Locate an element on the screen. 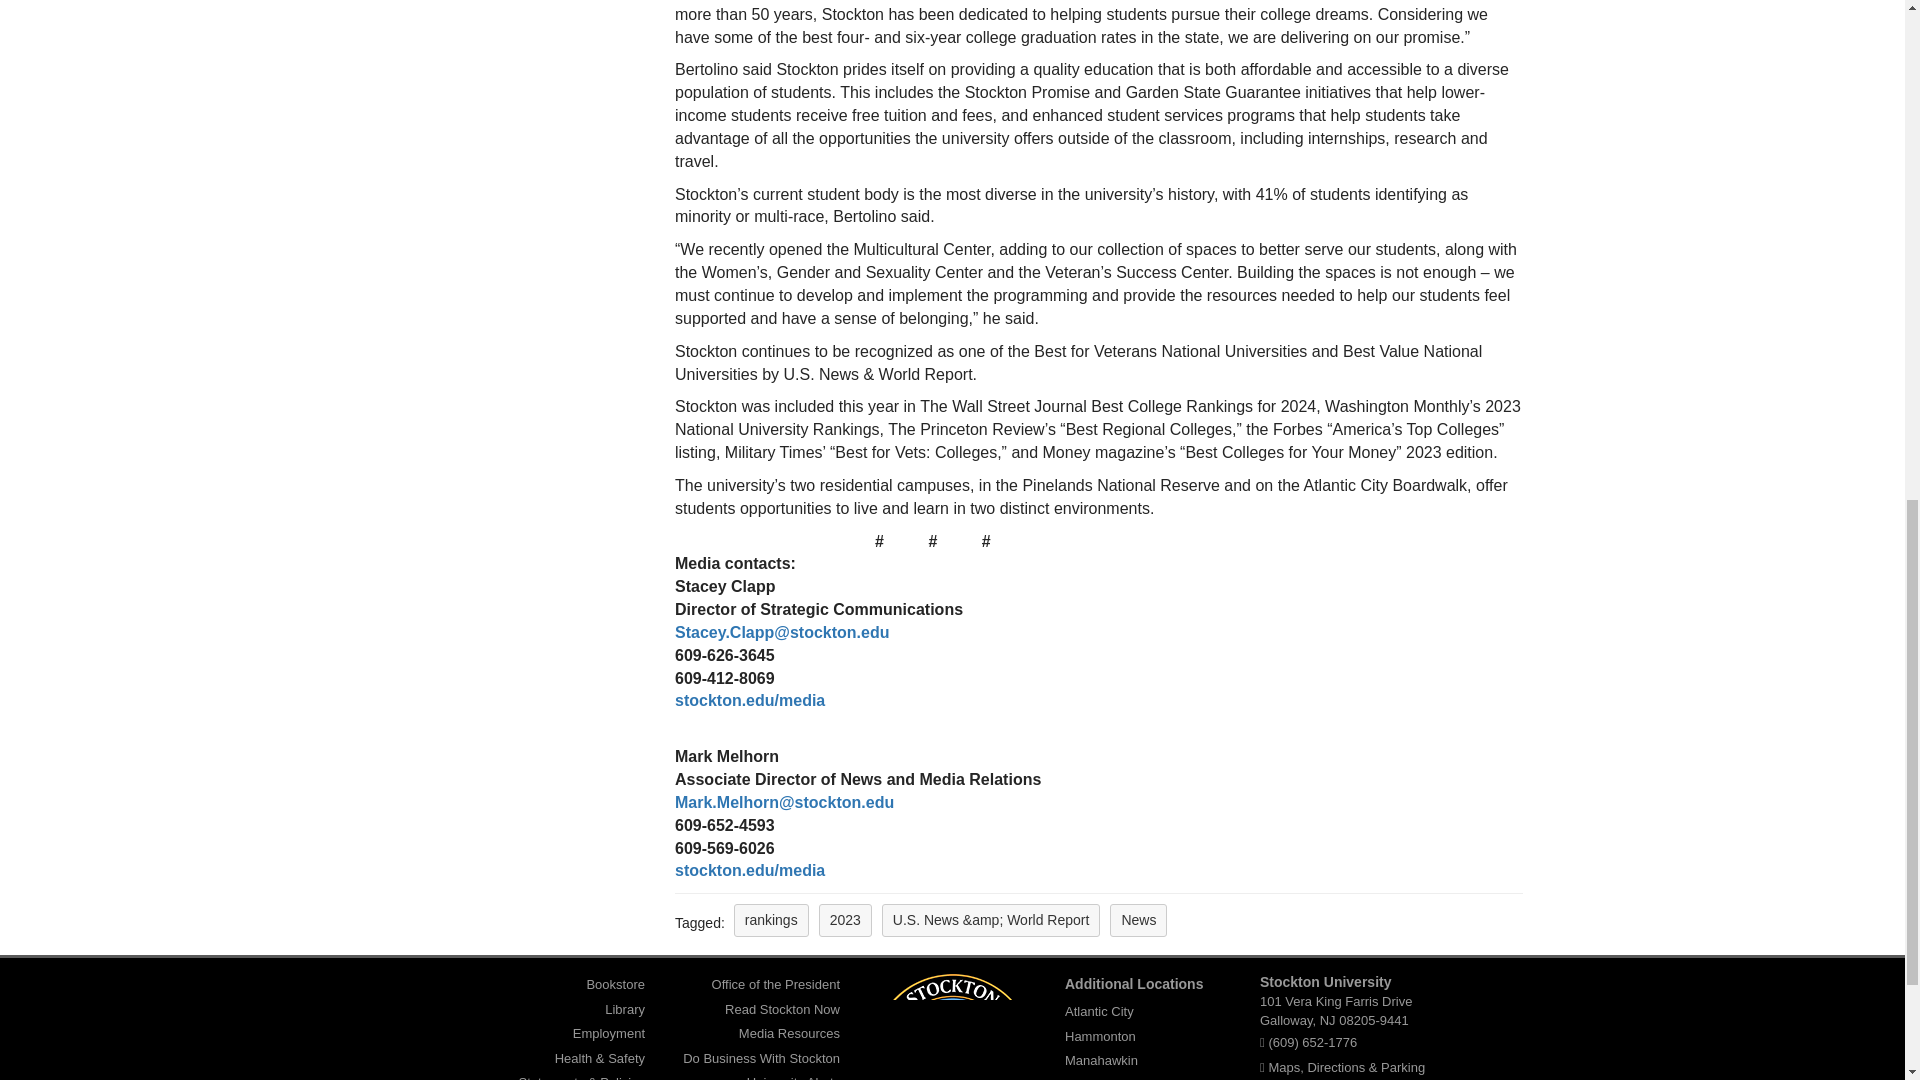  News is located at coordinates (1138, 920).